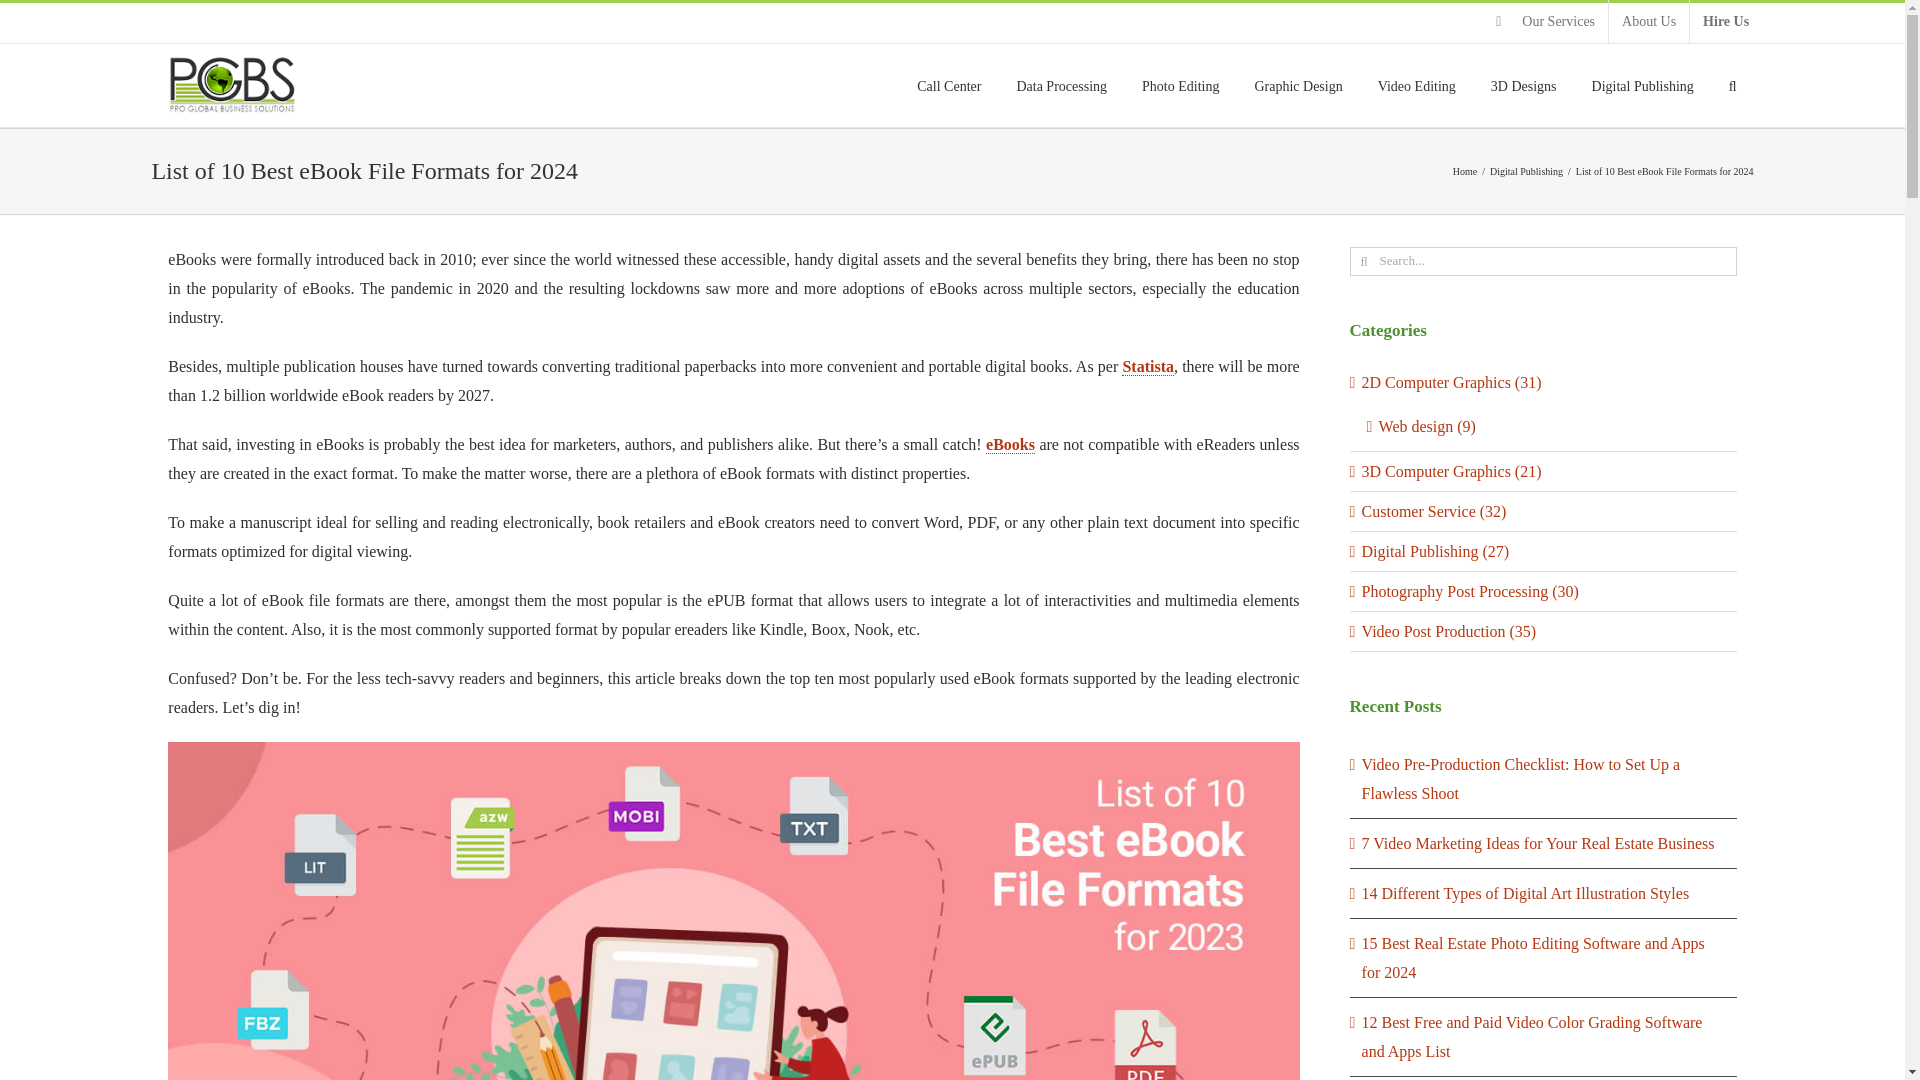 The width and height of the screenshot is (1920, 1080). Describe the element at coordinates (1545, 22) in the screenshot. I see `Our Services` at that location.